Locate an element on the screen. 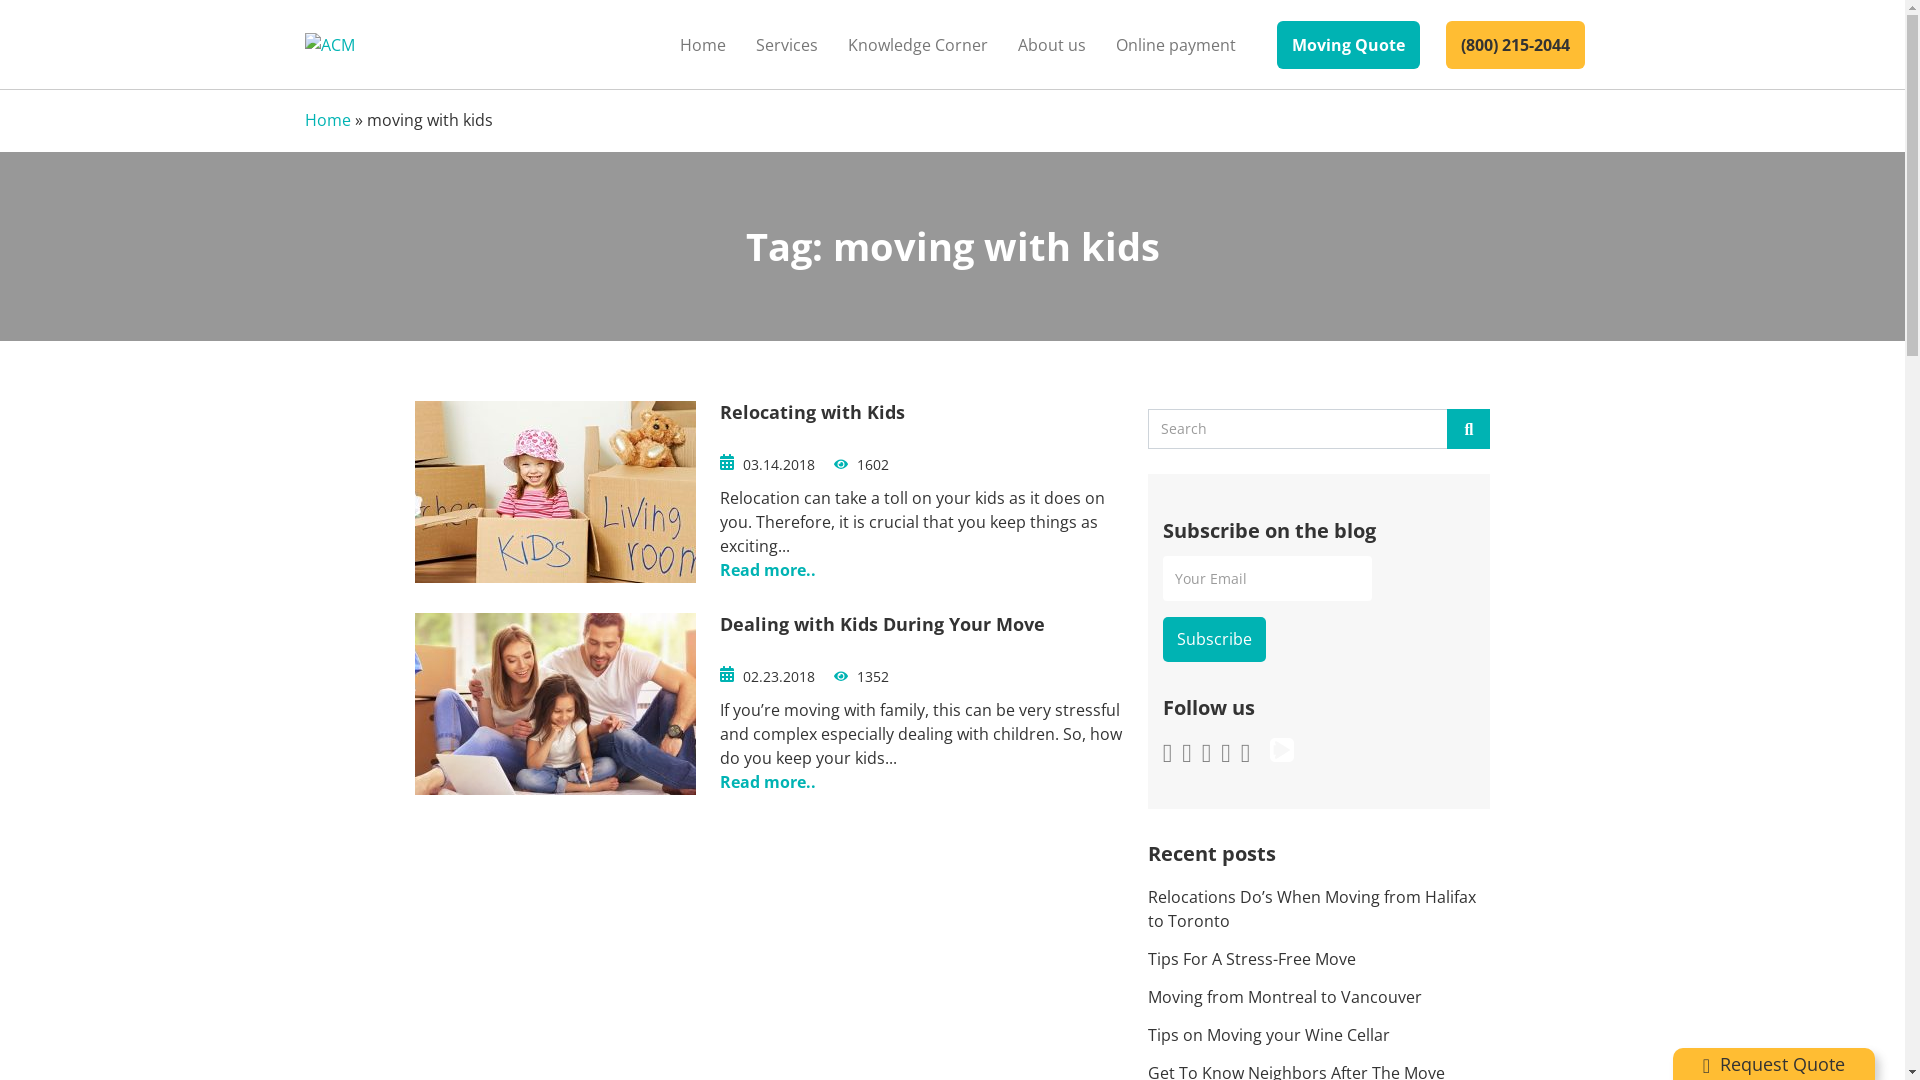 This screenshot has height=1080, width=1920. Subscribe is located at coordinates (1214, 640).